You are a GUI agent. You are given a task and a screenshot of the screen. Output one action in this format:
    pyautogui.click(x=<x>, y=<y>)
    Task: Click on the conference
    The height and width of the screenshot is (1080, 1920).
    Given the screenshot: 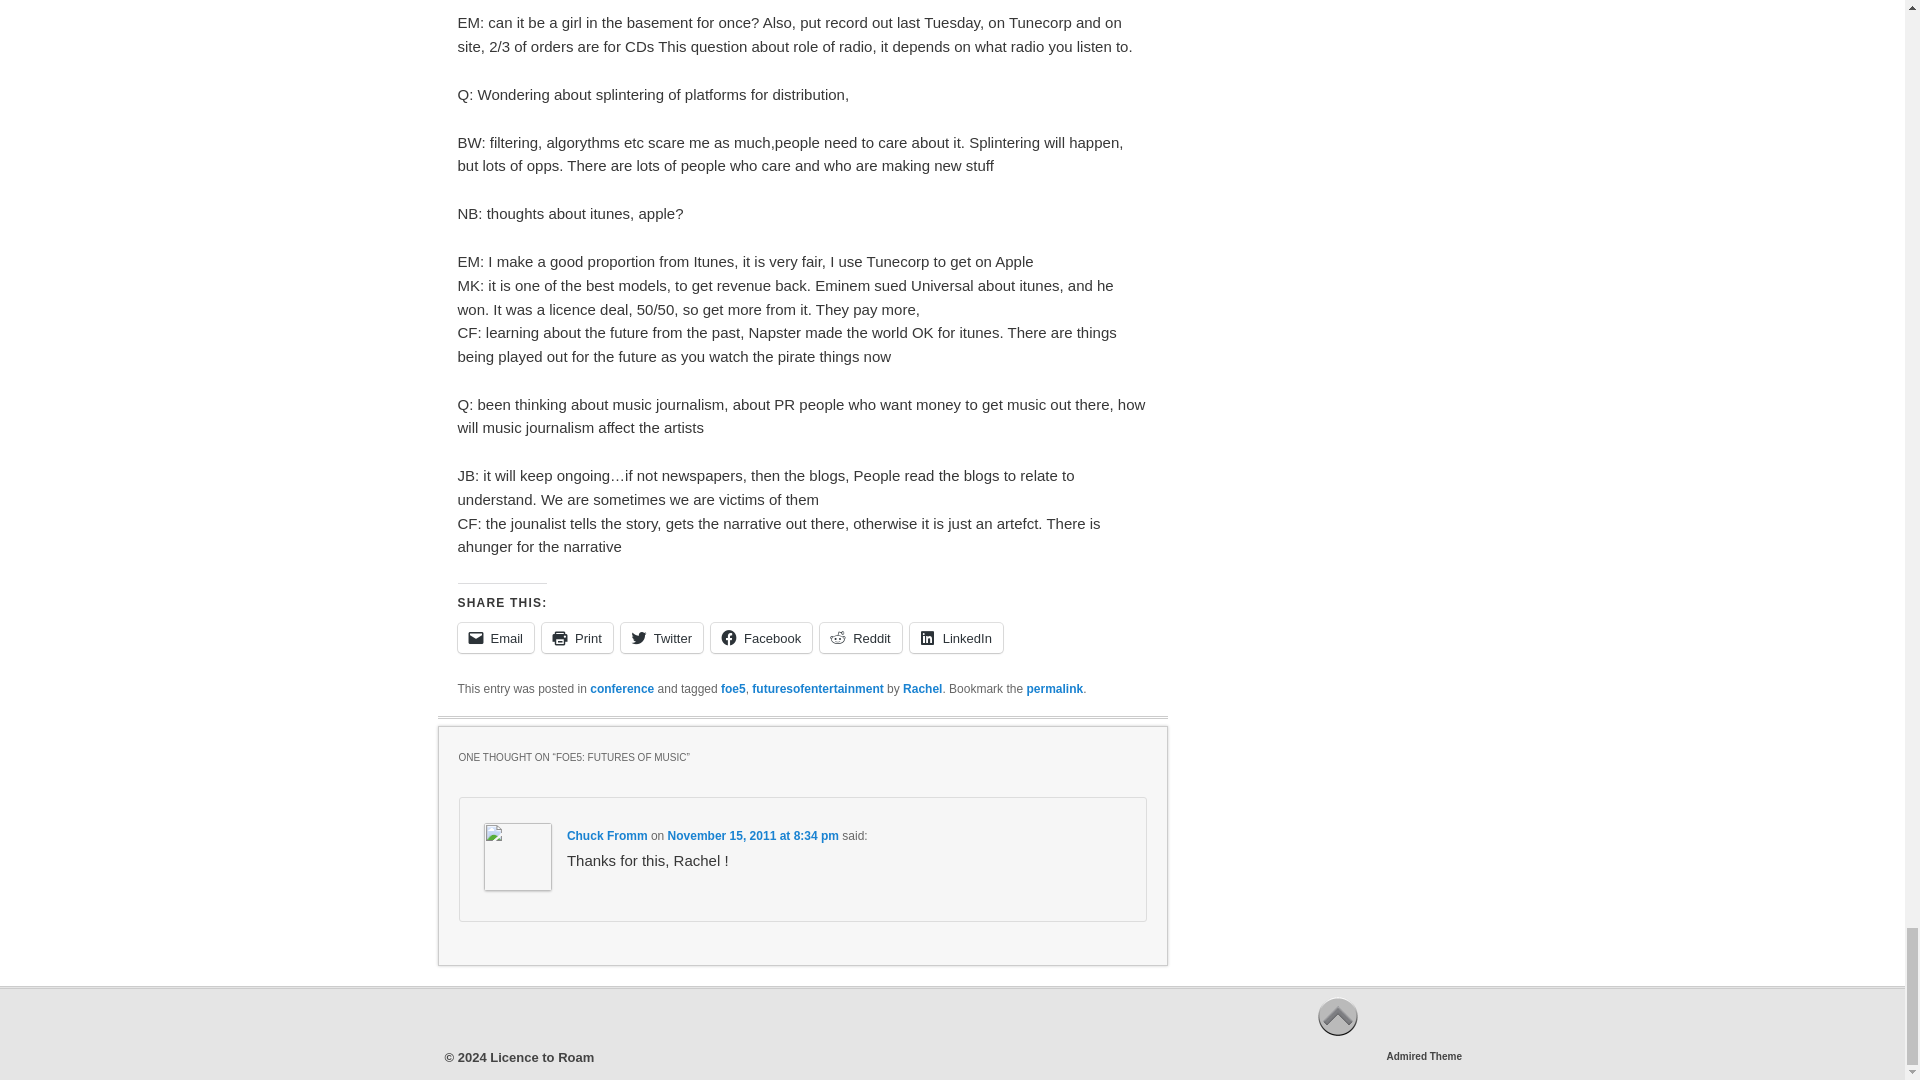 What is the action you would take?
    pyautogui.click(x=622, y=688)
    